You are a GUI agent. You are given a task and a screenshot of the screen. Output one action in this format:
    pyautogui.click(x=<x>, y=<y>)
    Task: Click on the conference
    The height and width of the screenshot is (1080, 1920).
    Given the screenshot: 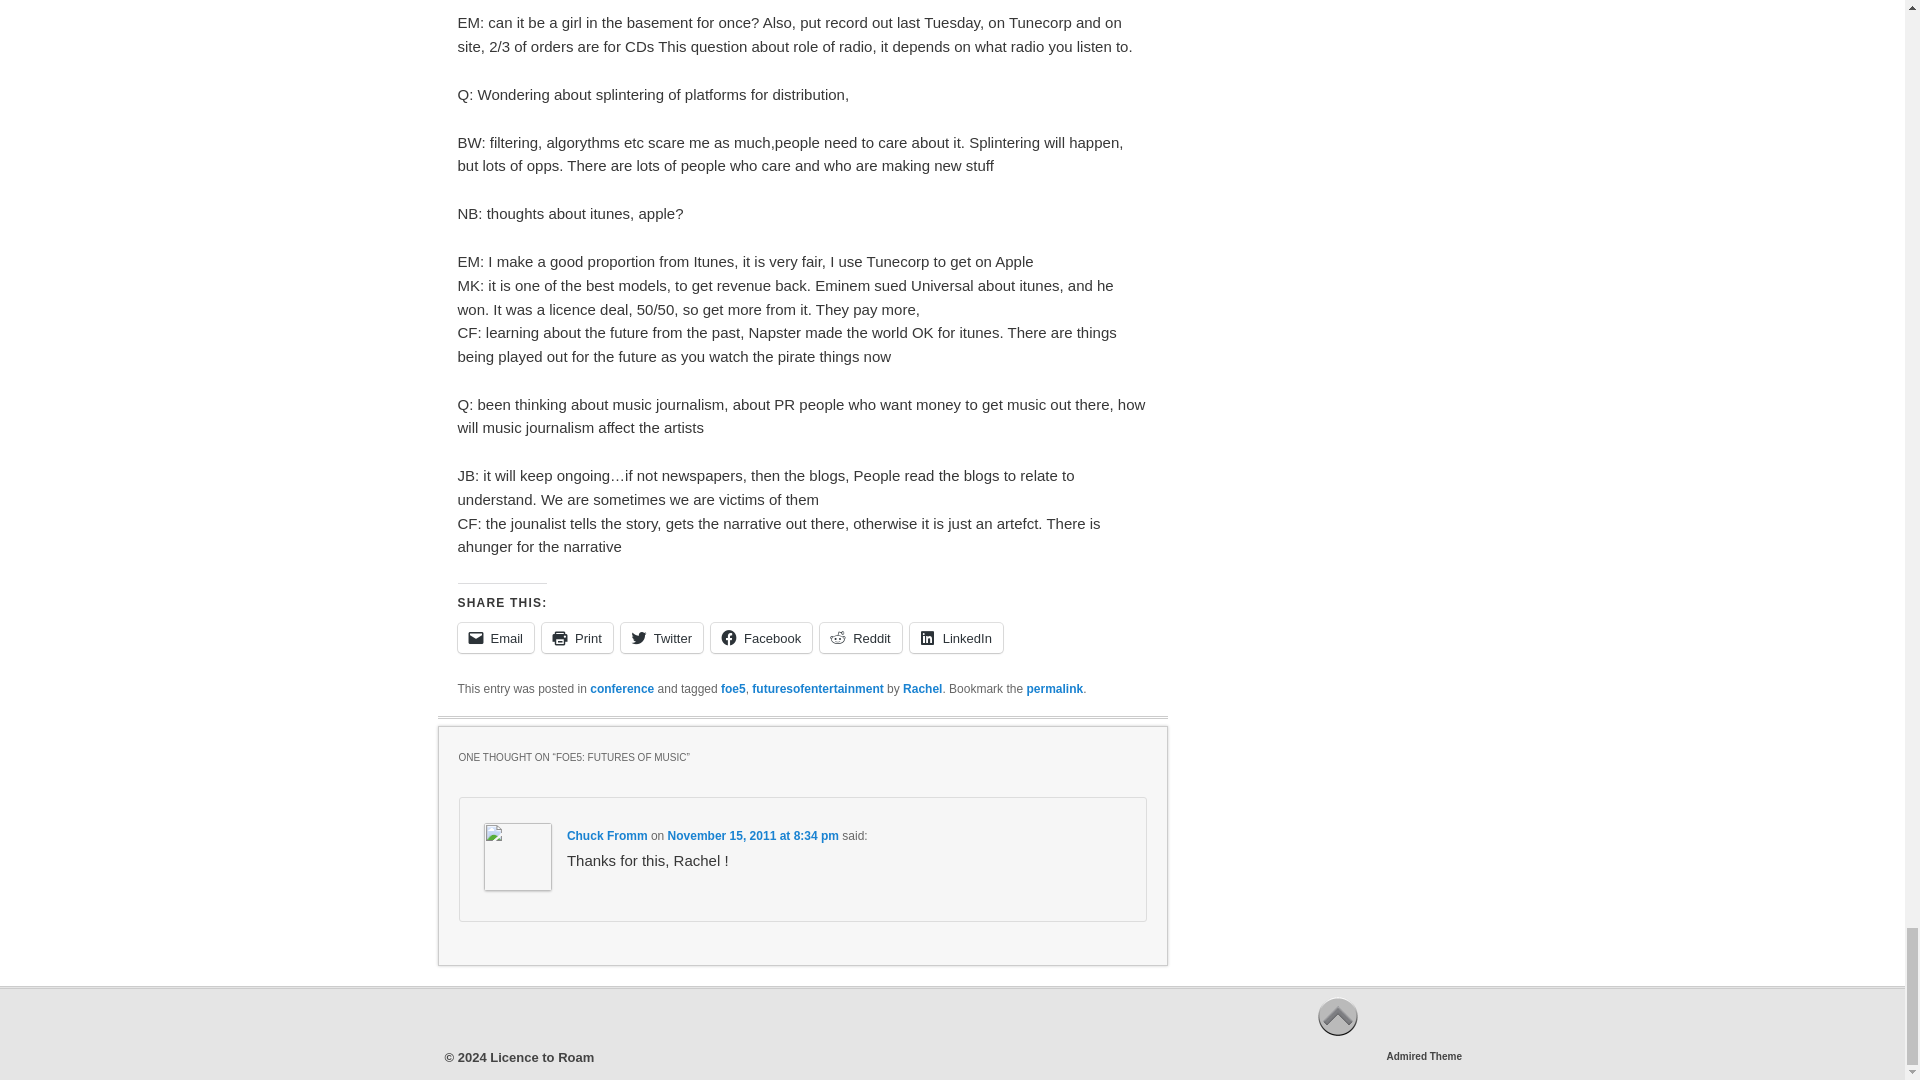 What is the action you would take?
    pyautogui.click(x=622, y=688)
    